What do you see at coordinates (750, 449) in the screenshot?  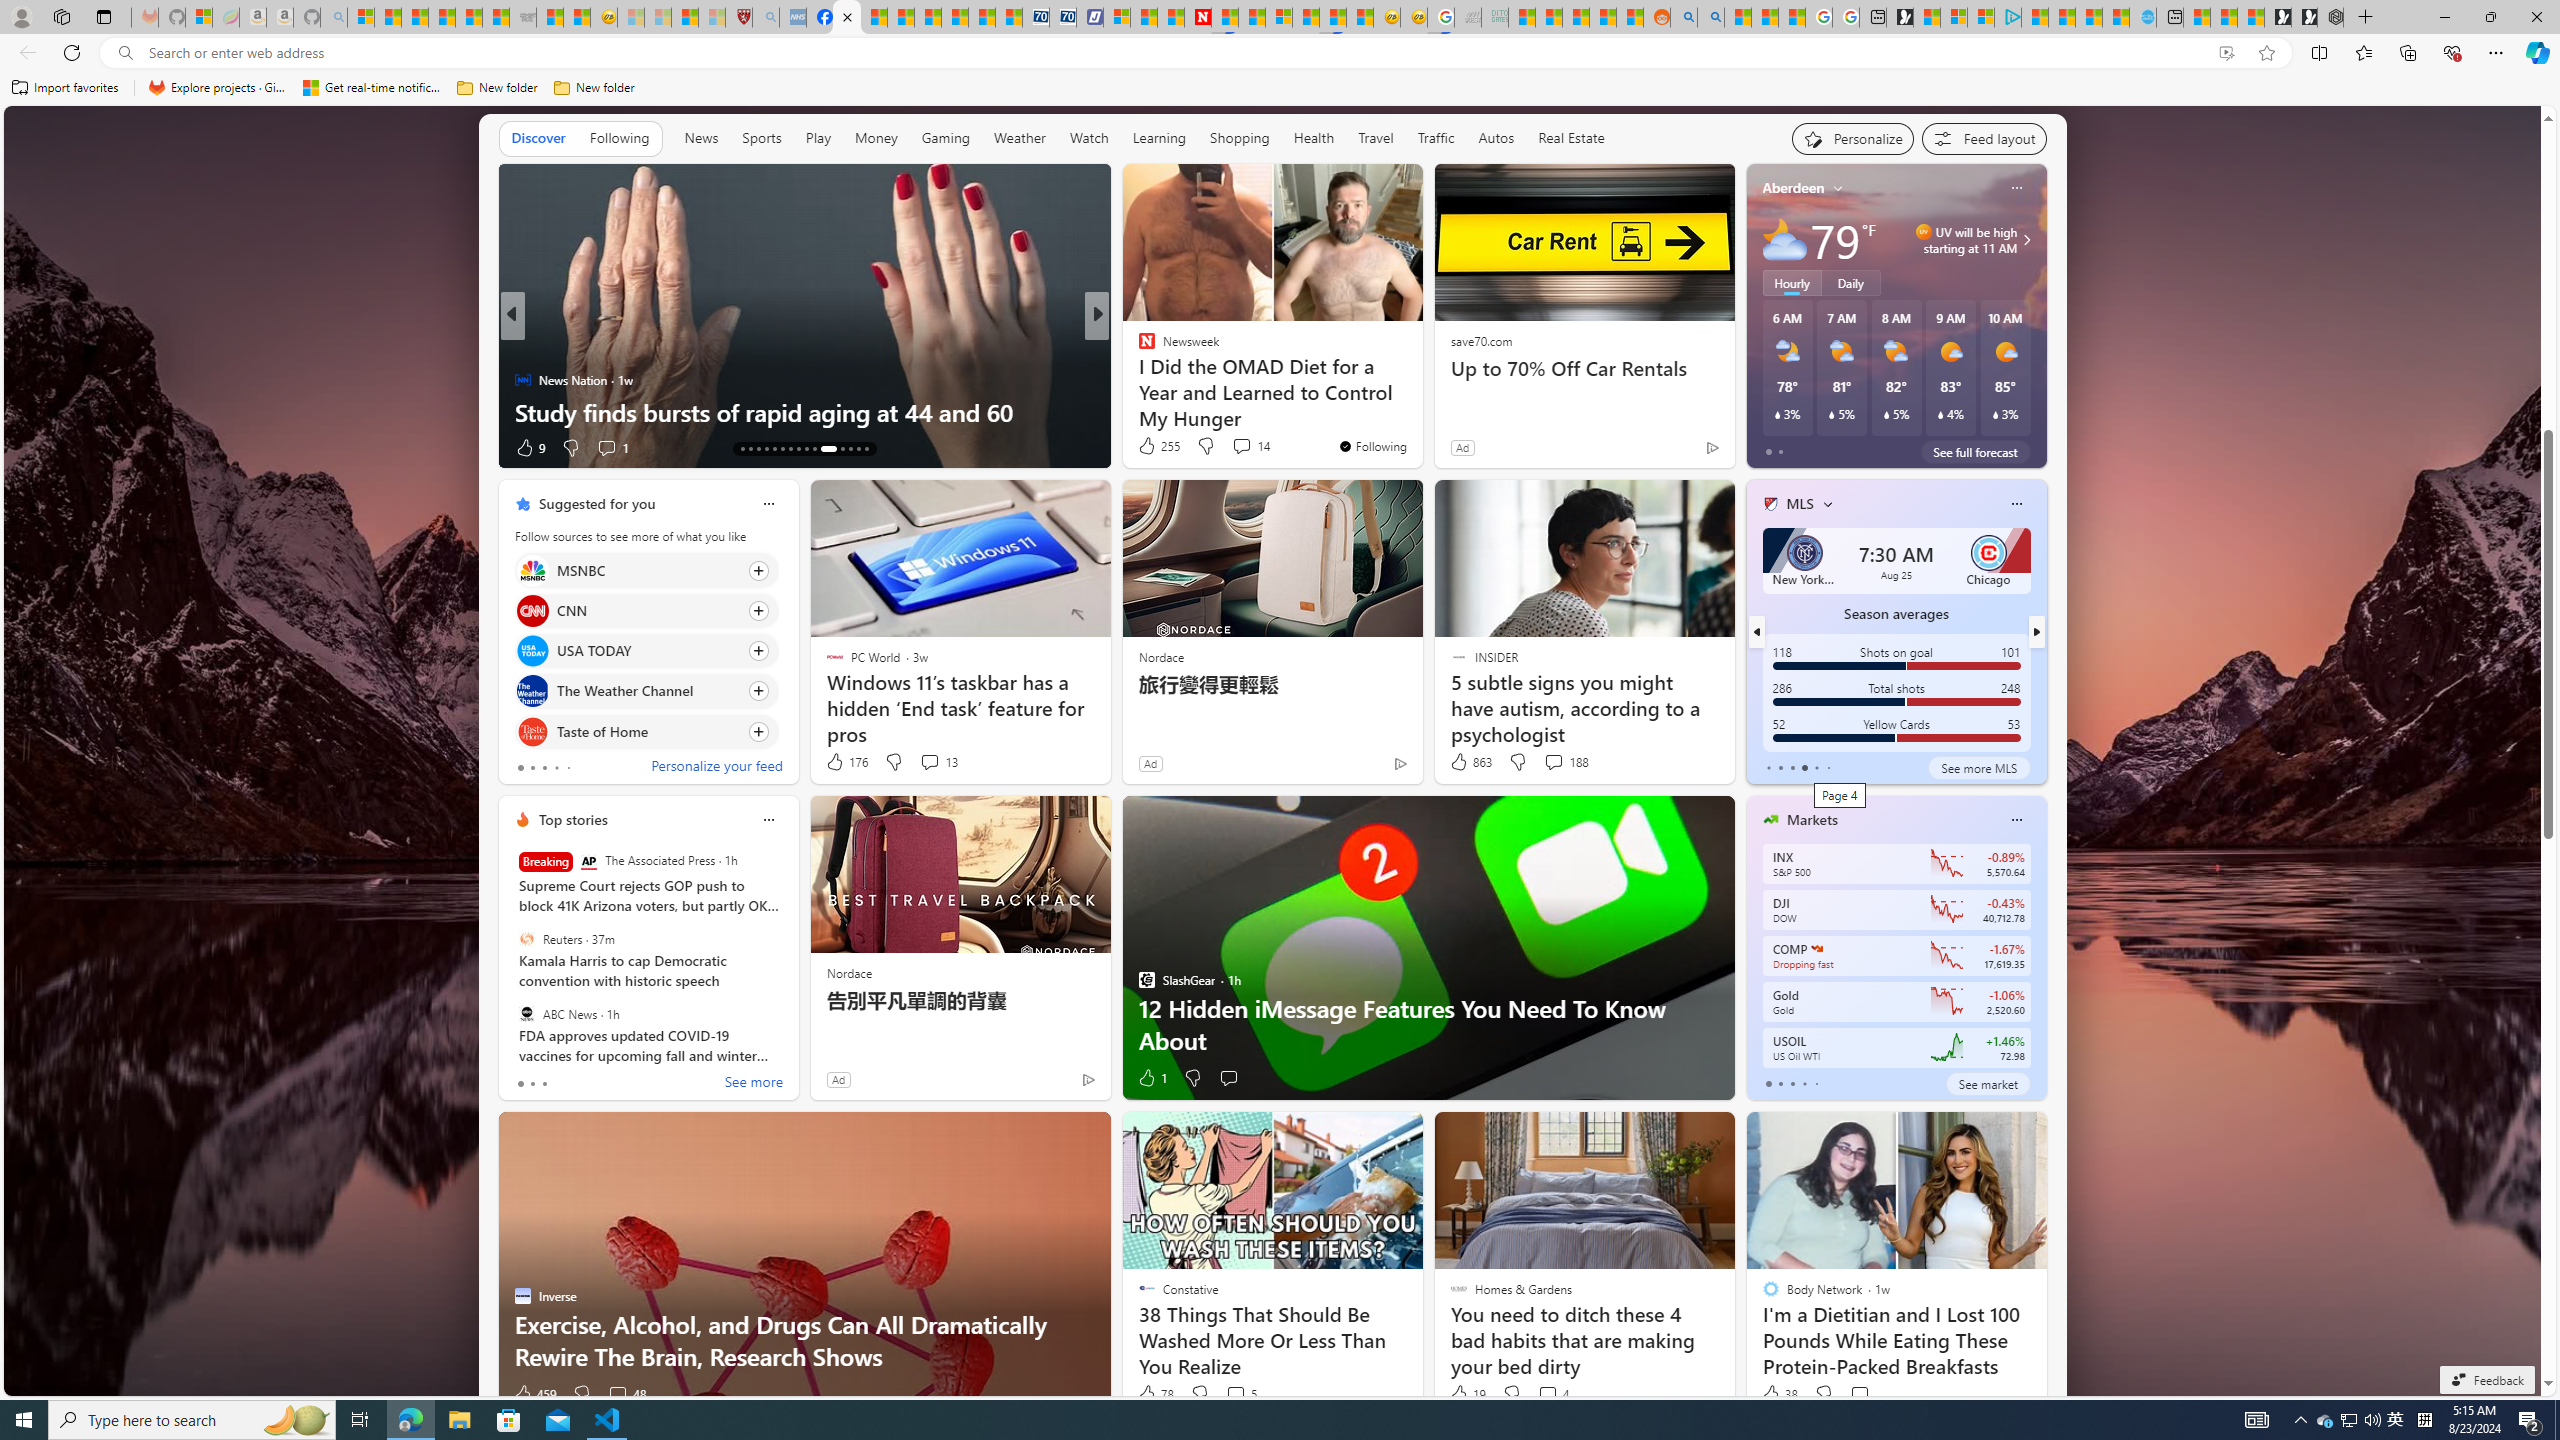 I see `AutomationID: tab-67` at bounding box center [750, 449].